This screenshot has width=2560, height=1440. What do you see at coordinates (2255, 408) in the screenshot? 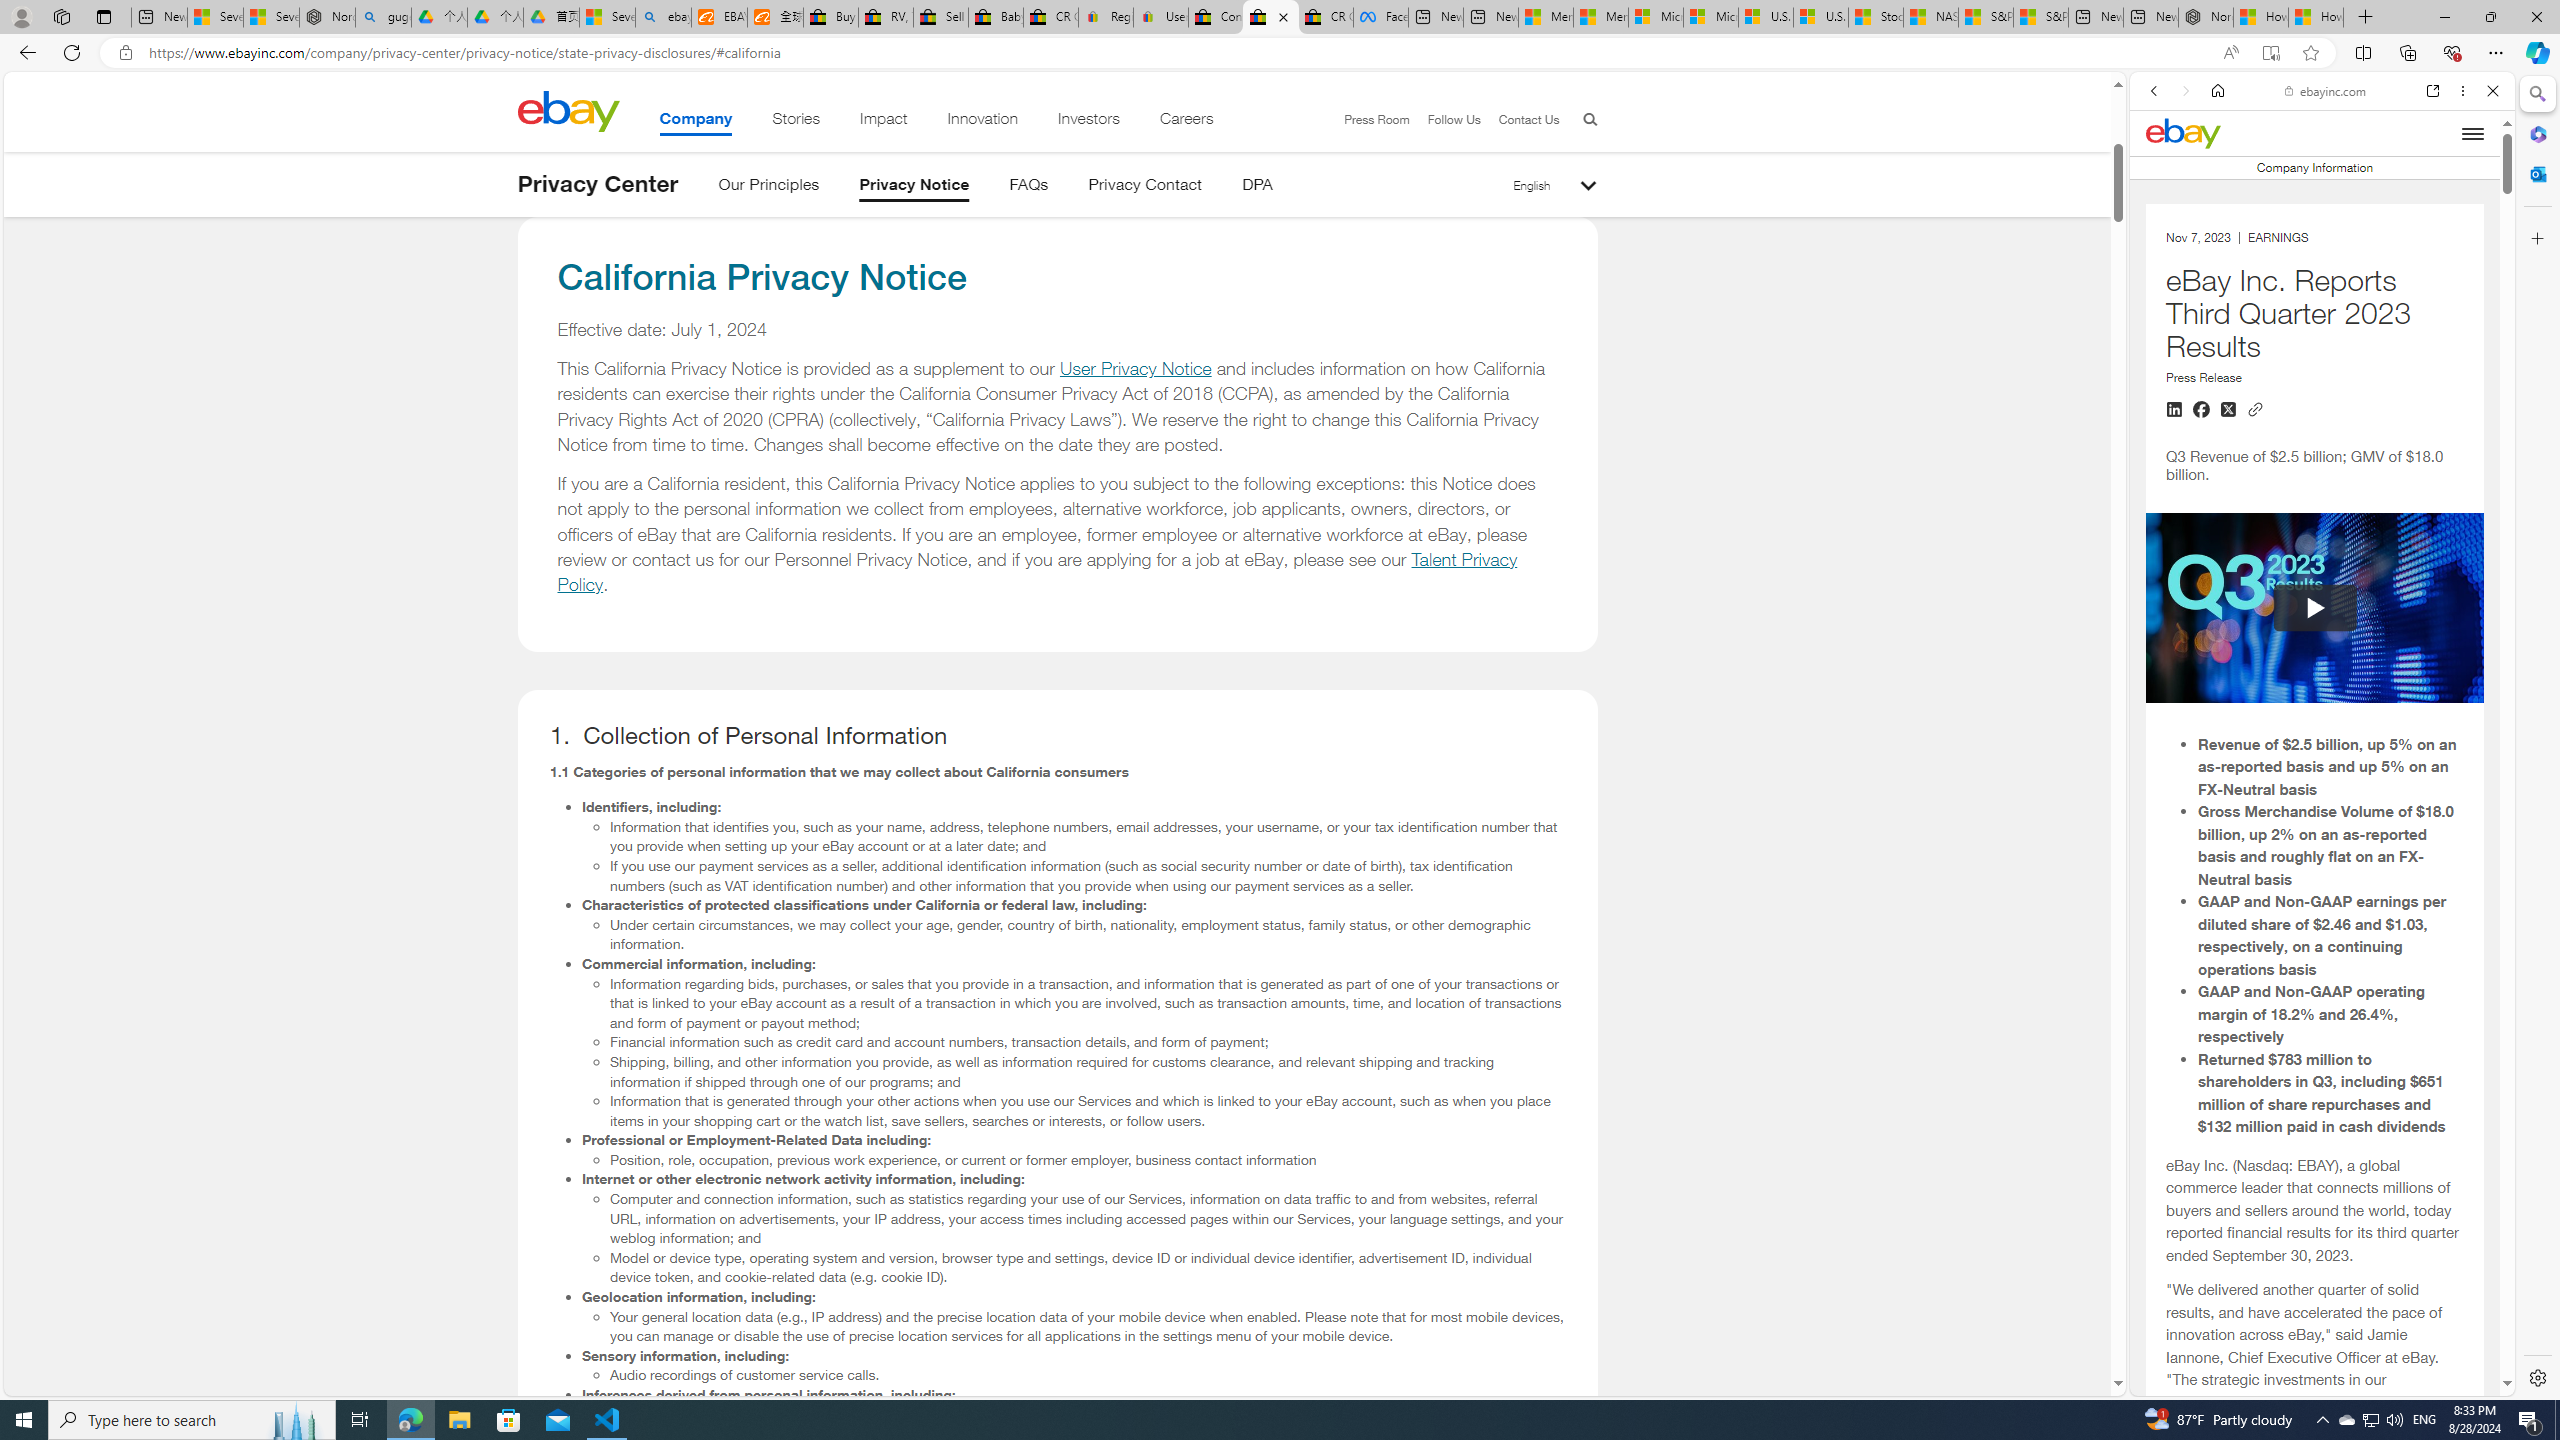
I see `Copy link to clipboard` at bounding box center [2255, 408].